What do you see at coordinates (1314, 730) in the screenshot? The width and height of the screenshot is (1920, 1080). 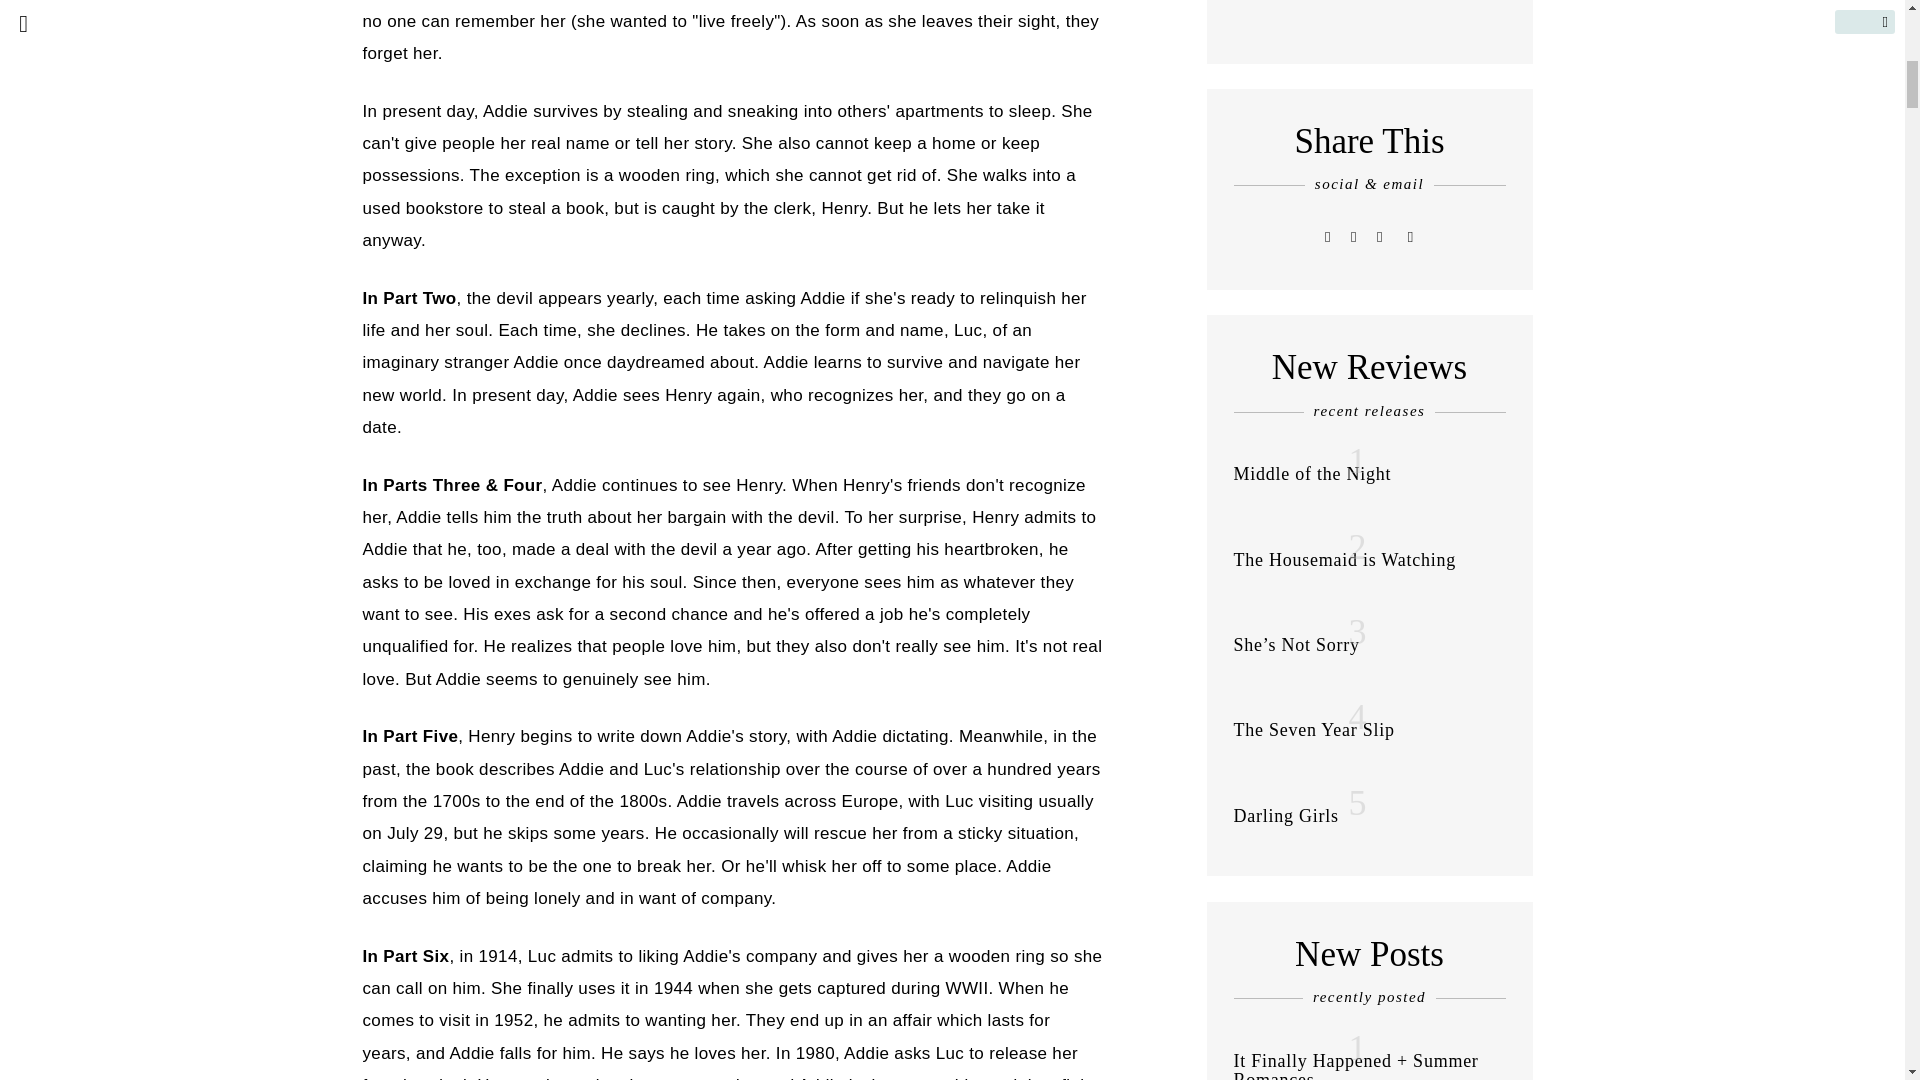 I see `The Seven Year Slip` at bounding box center [1314, 730].